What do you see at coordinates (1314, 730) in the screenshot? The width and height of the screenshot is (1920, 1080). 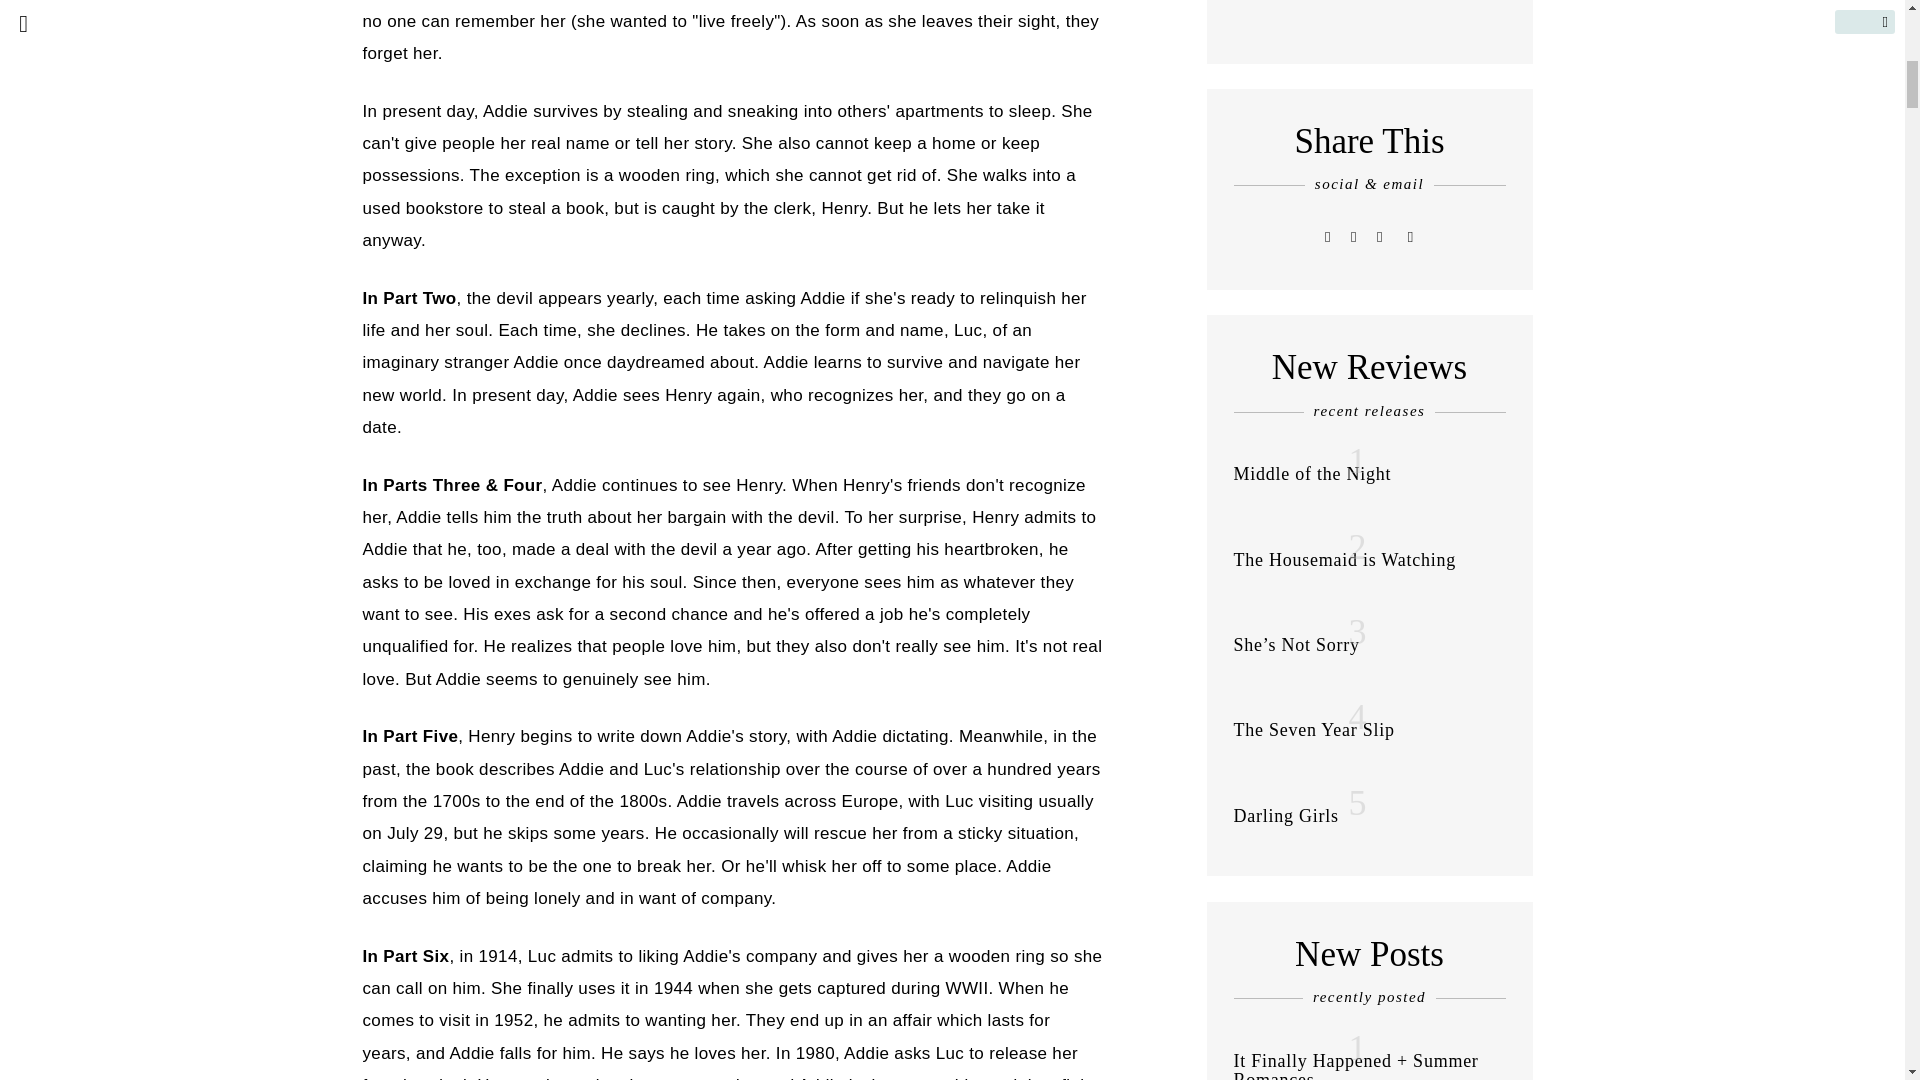 I see `The Seven Year Slip` at bounding box center [1314, 730].